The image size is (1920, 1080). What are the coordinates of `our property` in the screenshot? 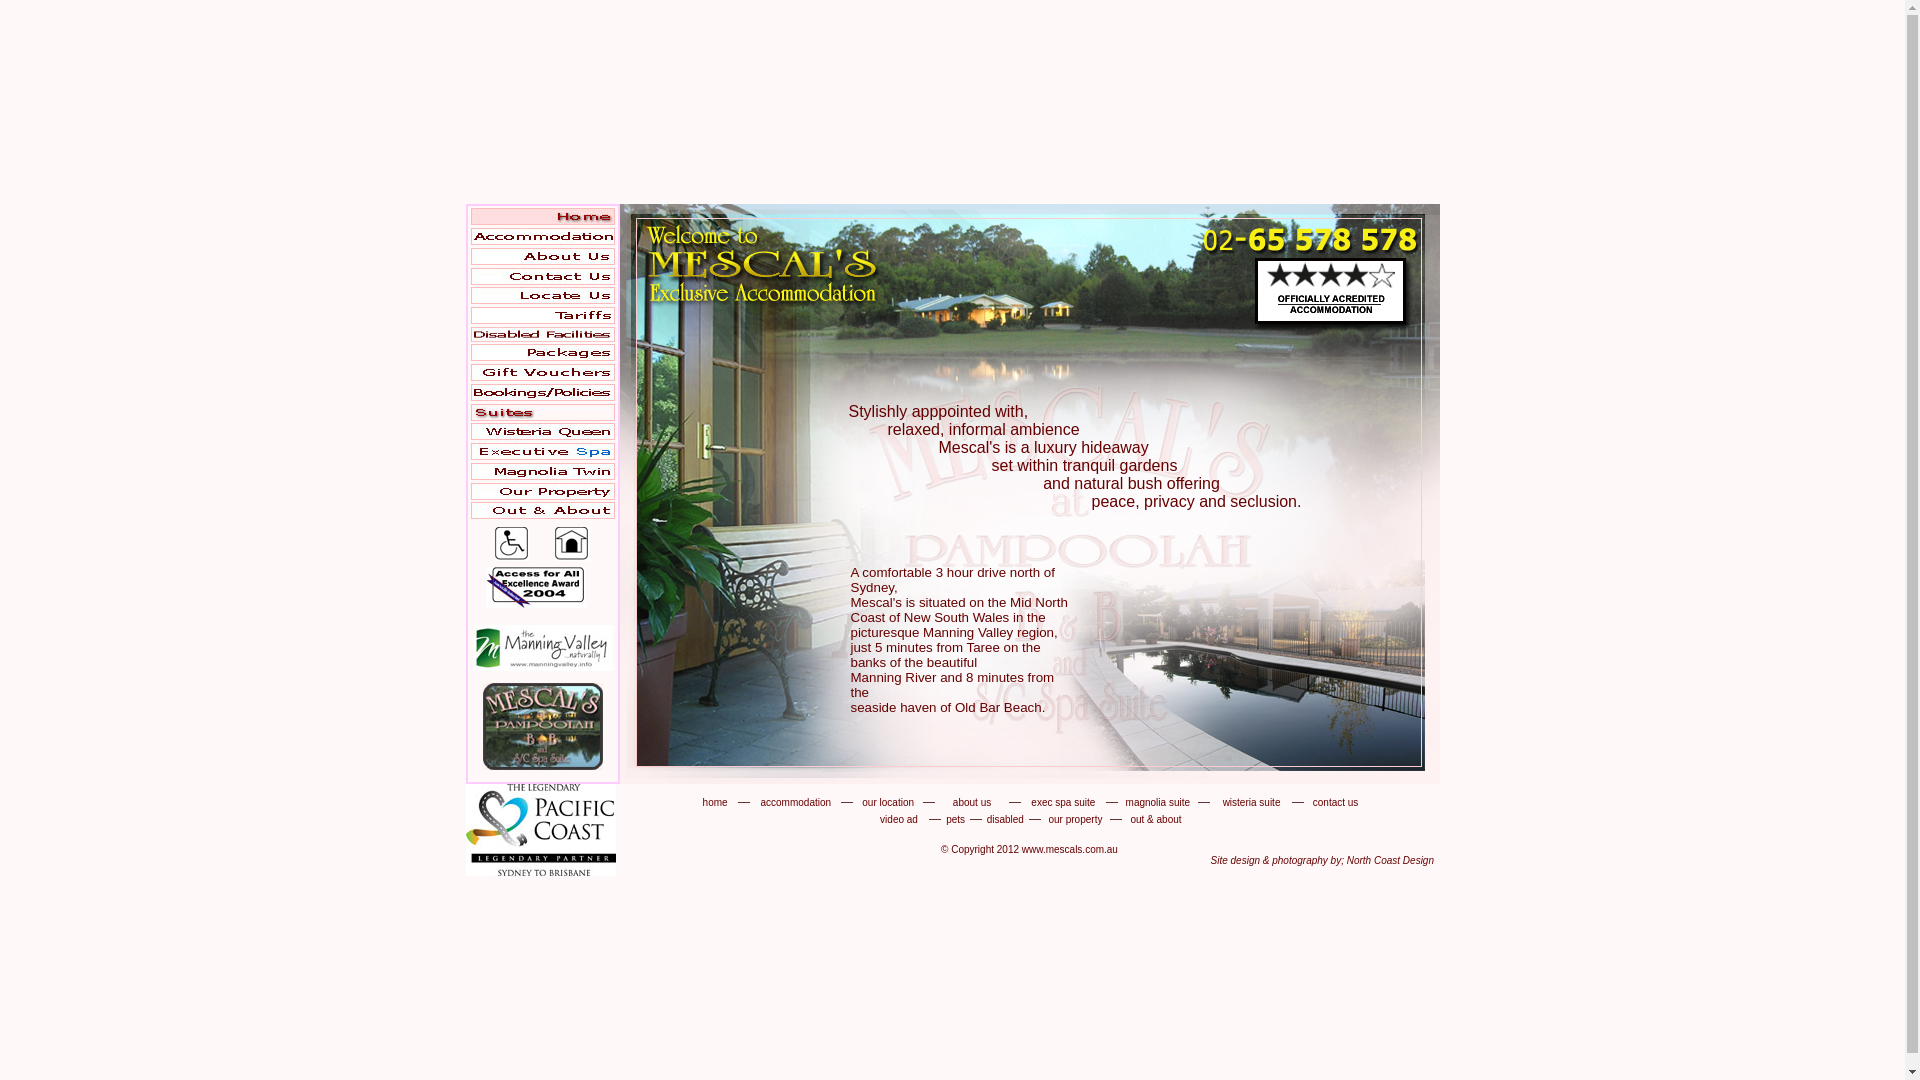 It's located at (1075, 818).